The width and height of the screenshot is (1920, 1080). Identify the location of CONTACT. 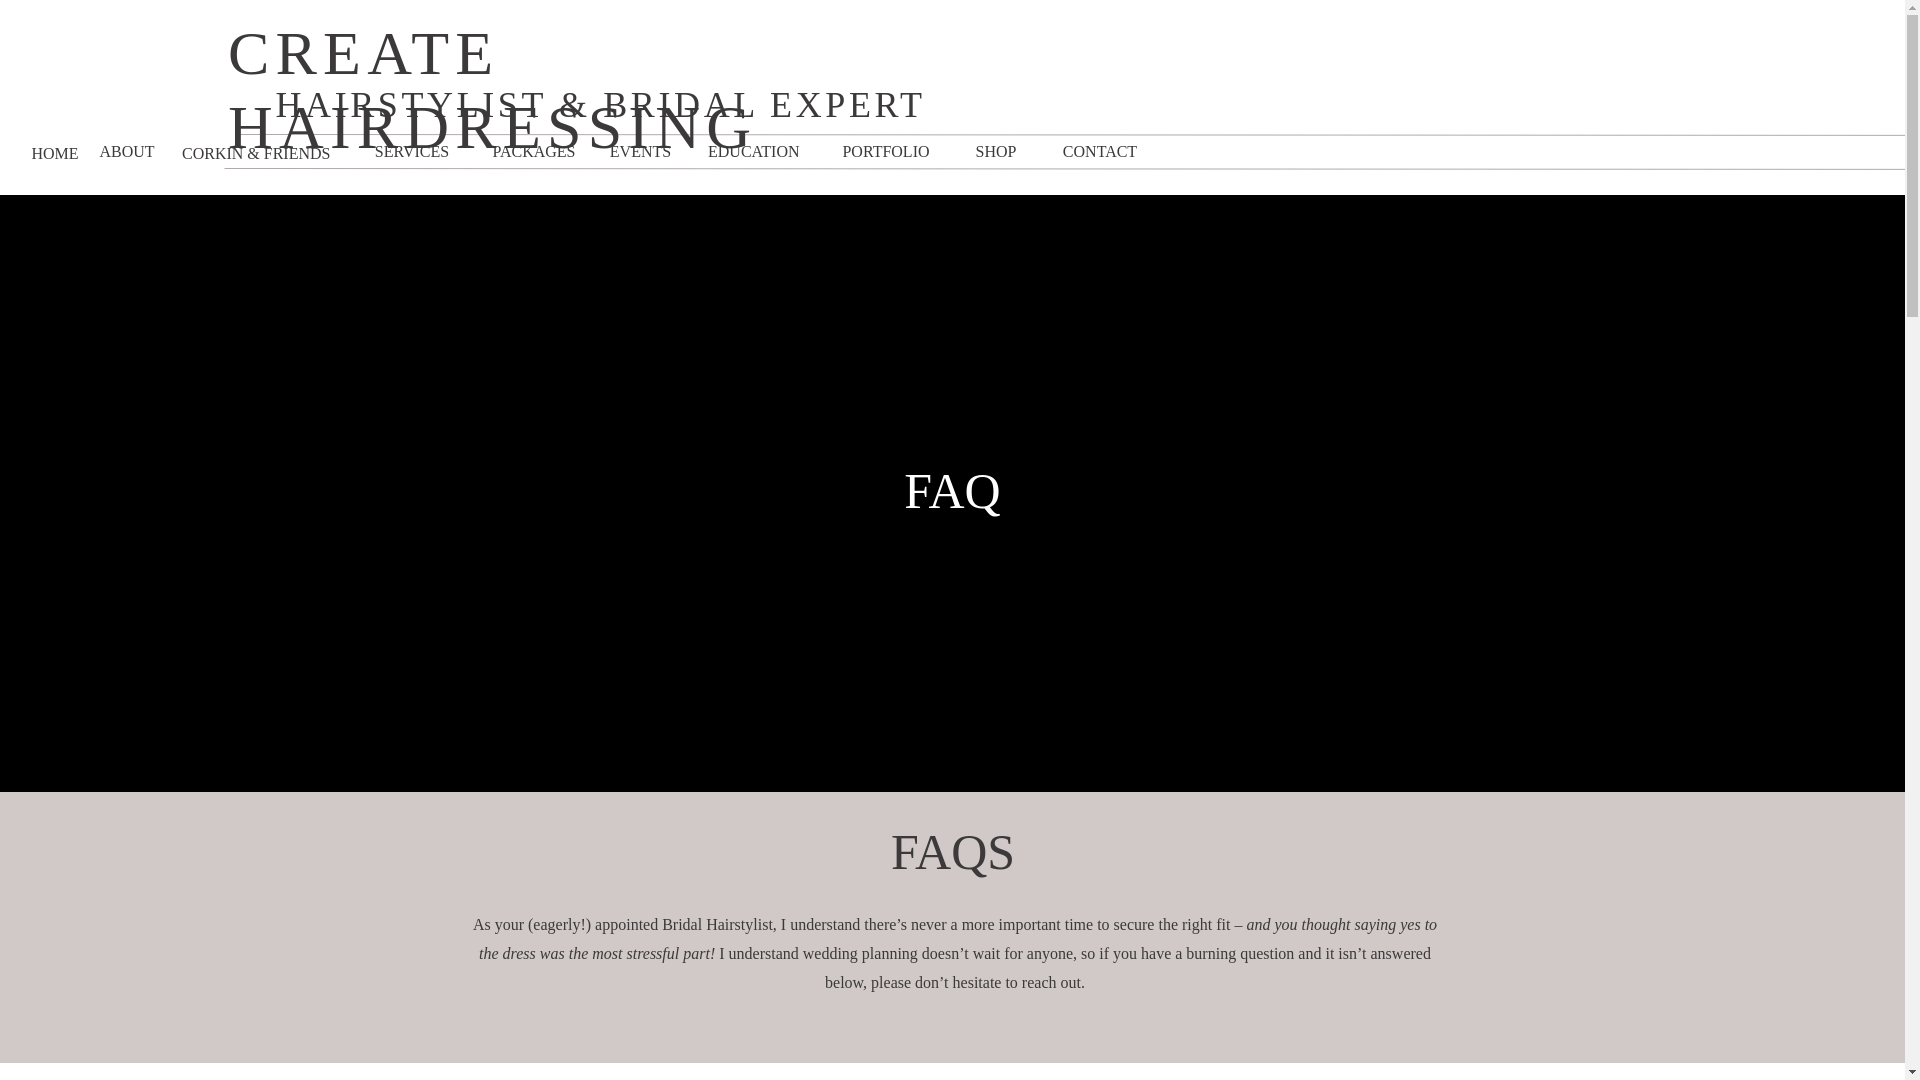
(1100, 151).